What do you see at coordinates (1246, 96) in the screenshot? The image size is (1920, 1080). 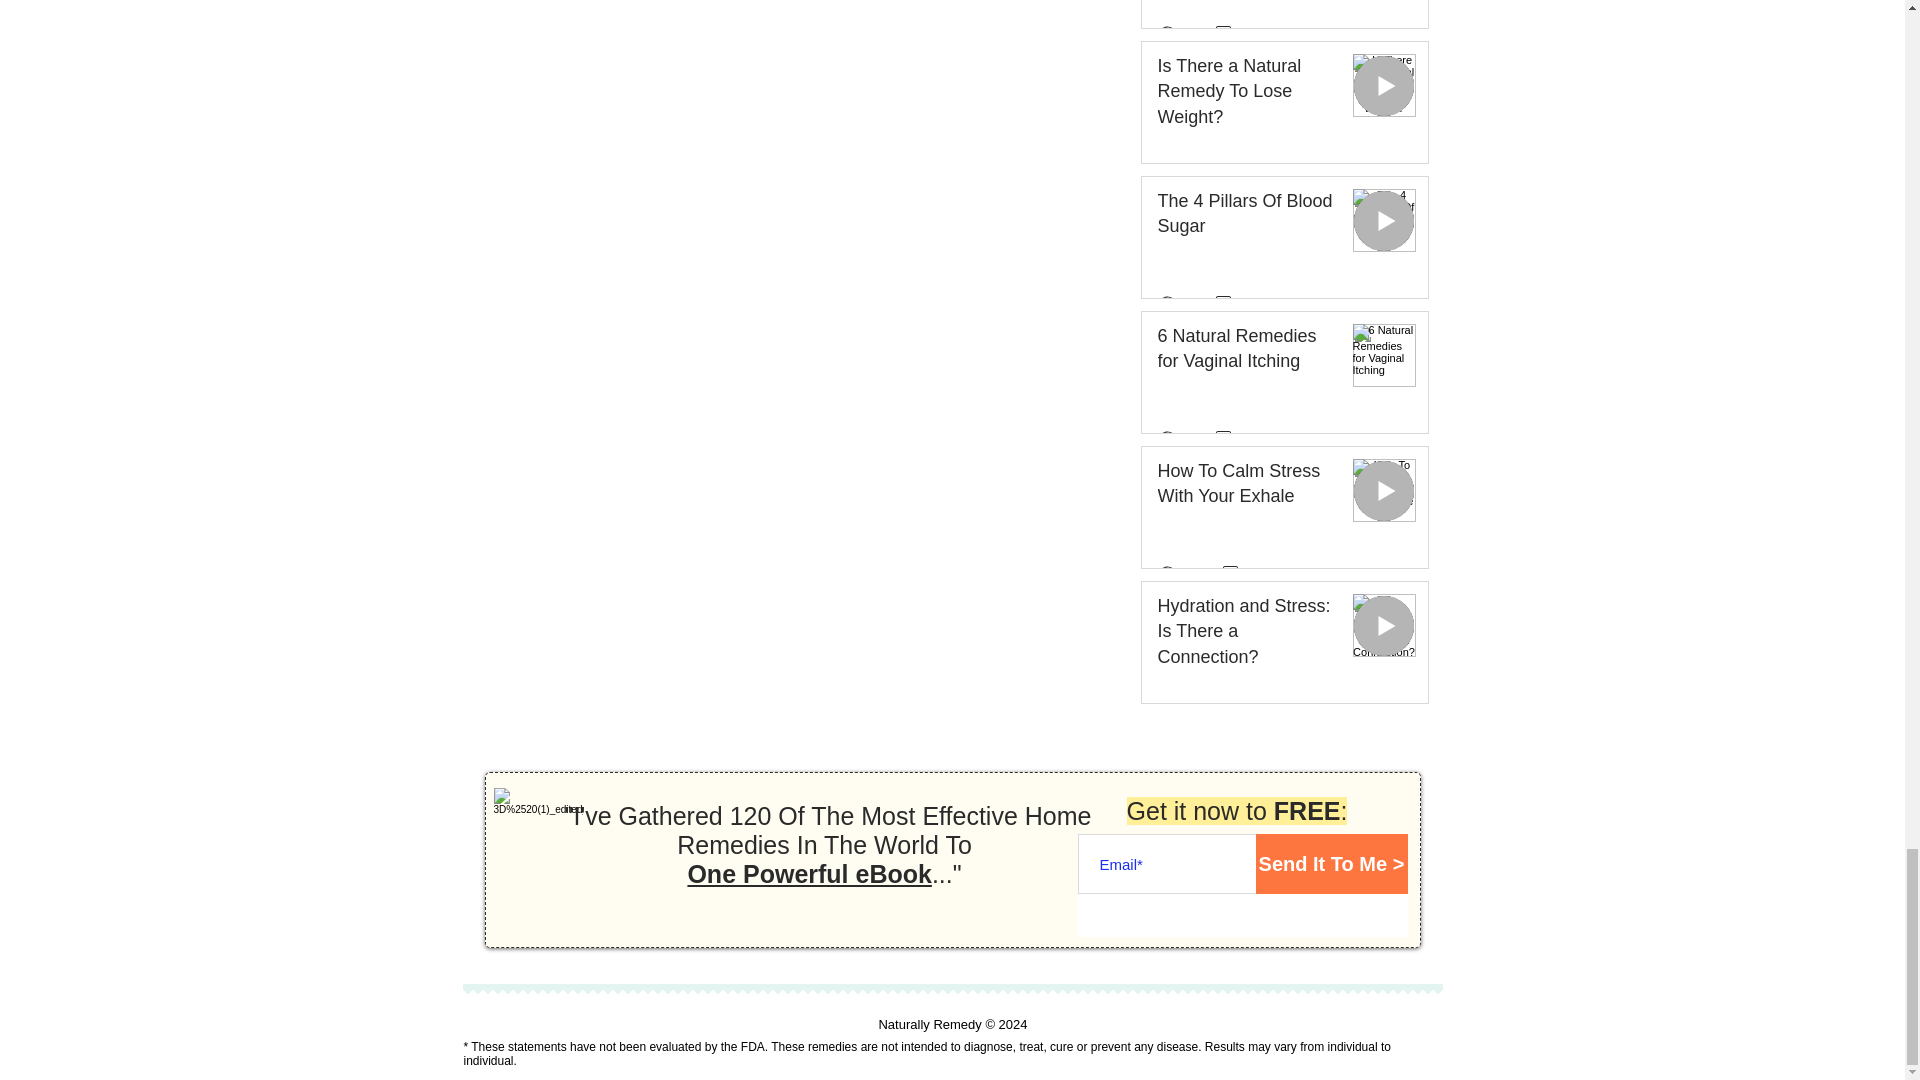 I see `Is There a Natural Remedy To Lose Weight?` at bounding box center [1246, 96].